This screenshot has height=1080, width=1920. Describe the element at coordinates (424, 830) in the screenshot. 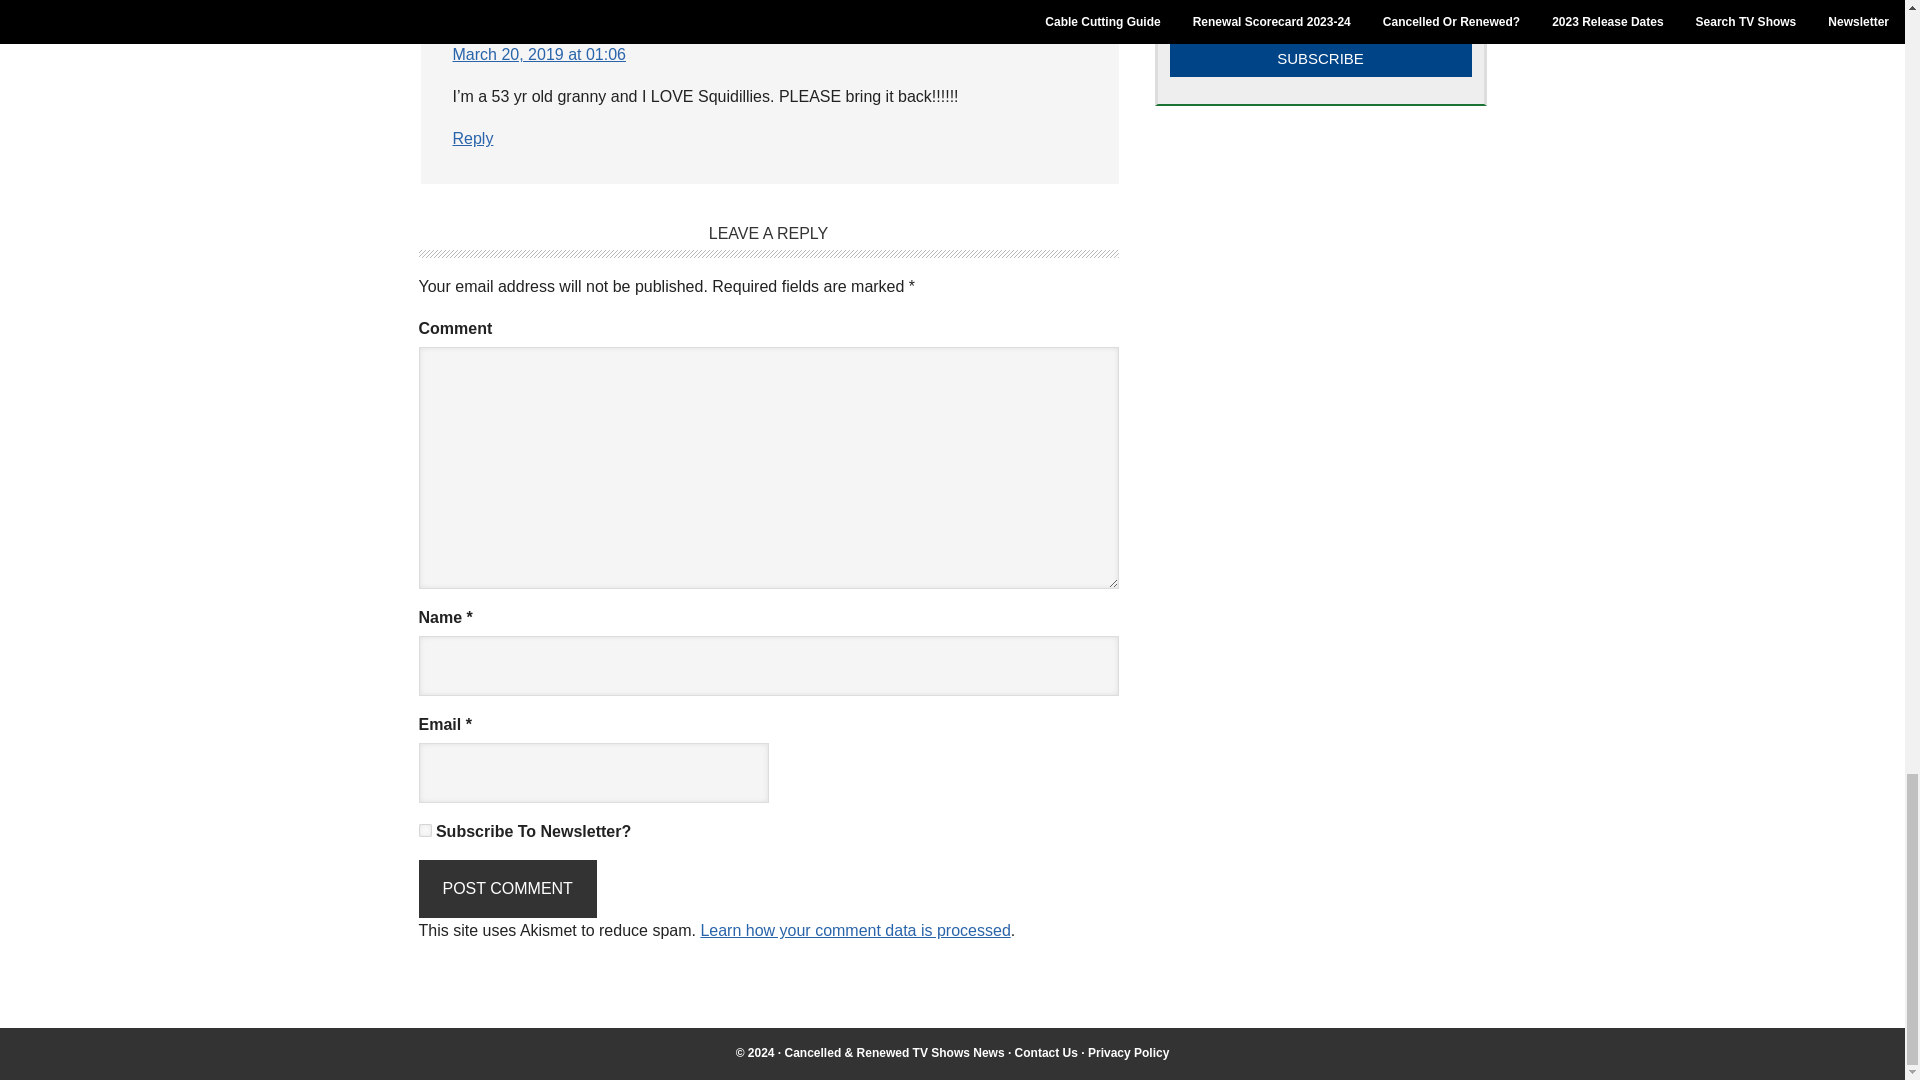

I see `1` at that location.